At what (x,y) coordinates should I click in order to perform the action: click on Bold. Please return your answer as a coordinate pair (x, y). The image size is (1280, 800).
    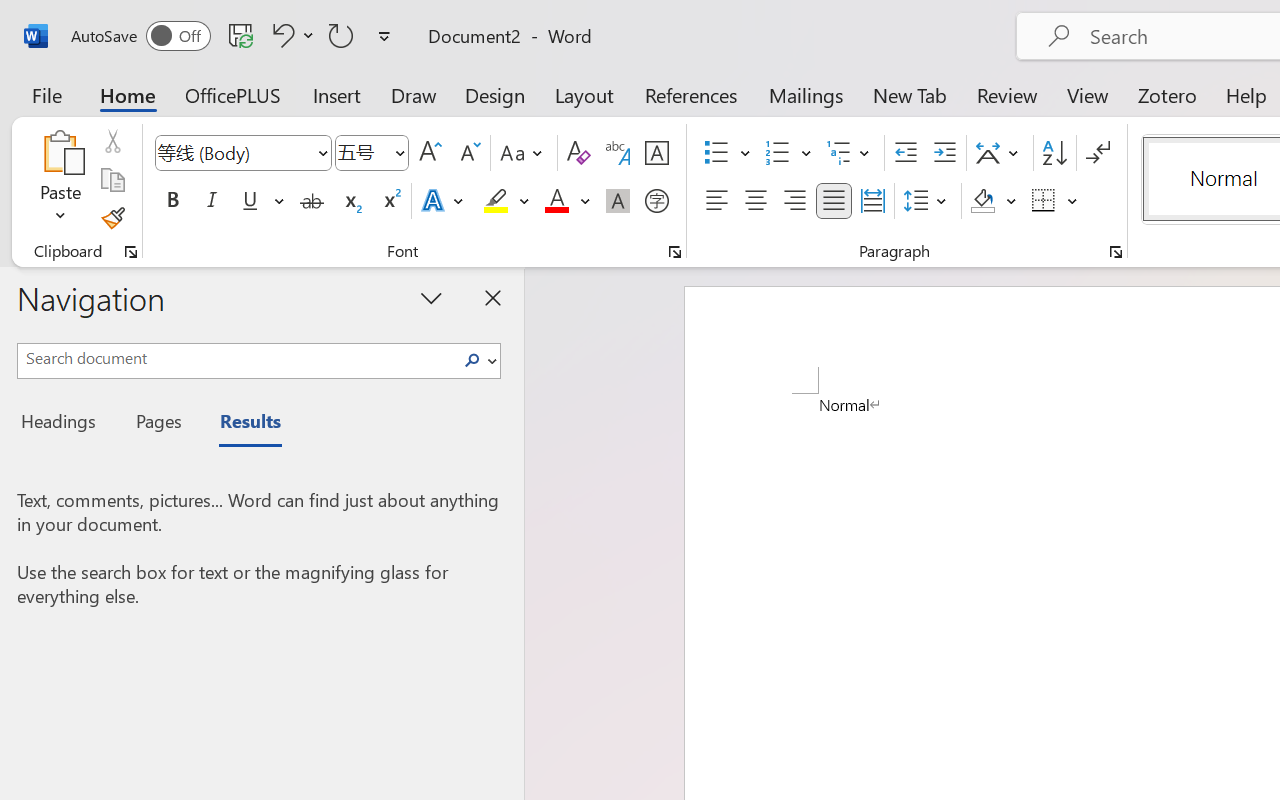
    Looking at the image, I should click on (172, 201).